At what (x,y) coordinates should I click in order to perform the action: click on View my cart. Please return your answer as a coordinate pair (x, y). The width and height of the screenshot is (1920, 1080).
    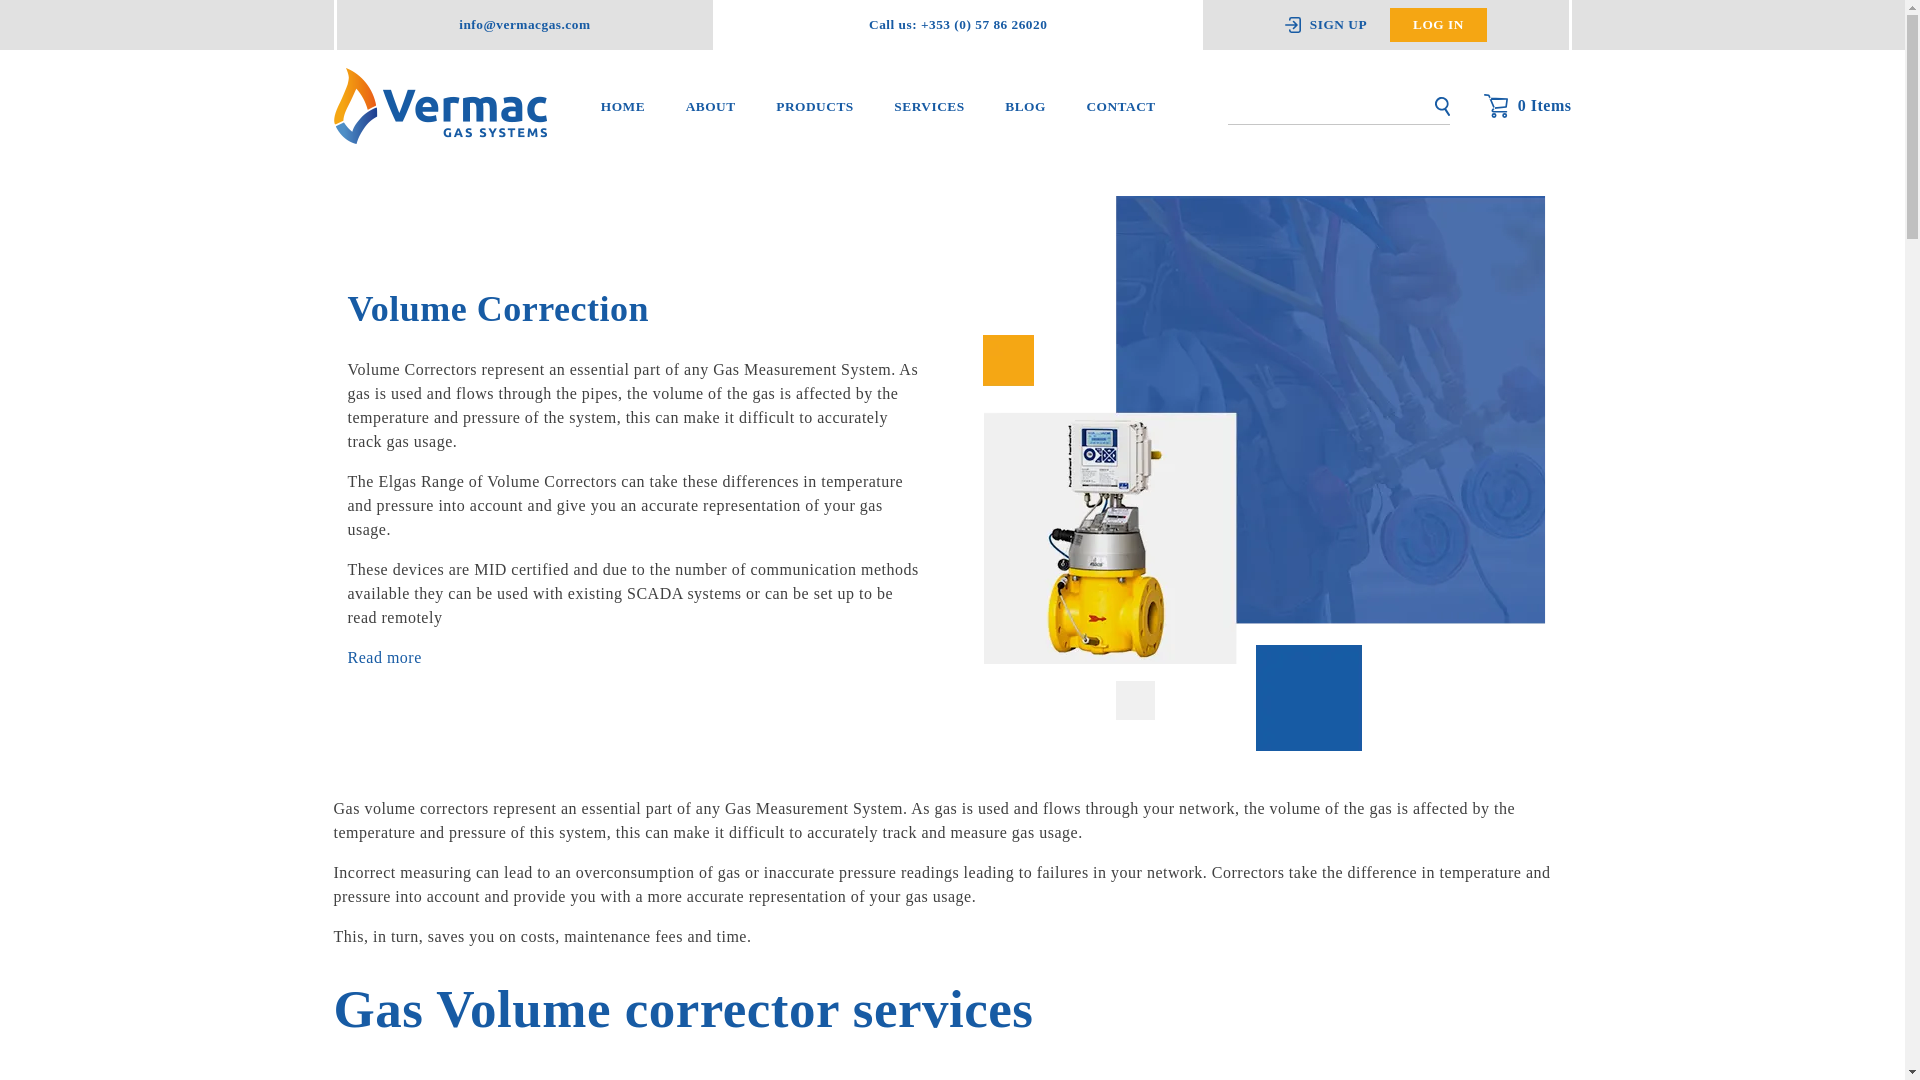
    Looking at the image, I should click on (1528, 106).